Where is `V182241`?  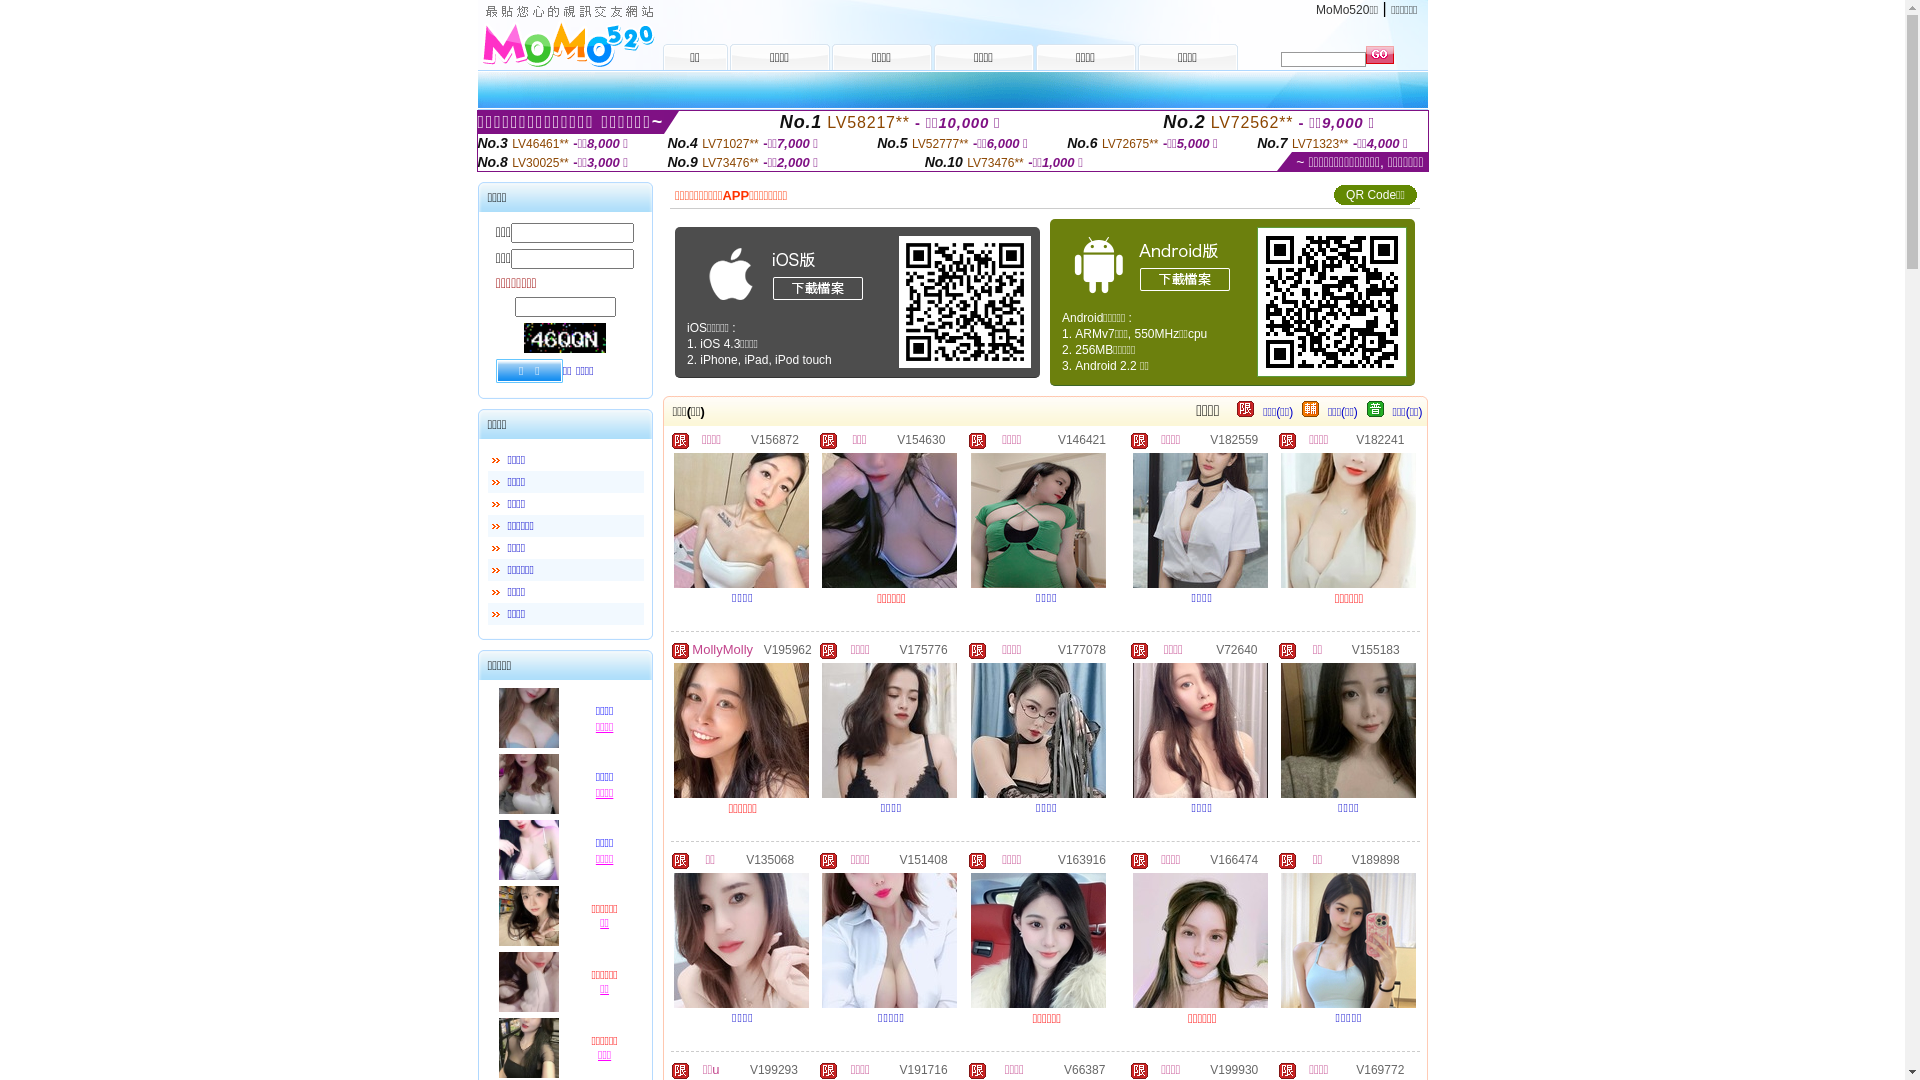
V182241 is located at coordinates (1380, 439).